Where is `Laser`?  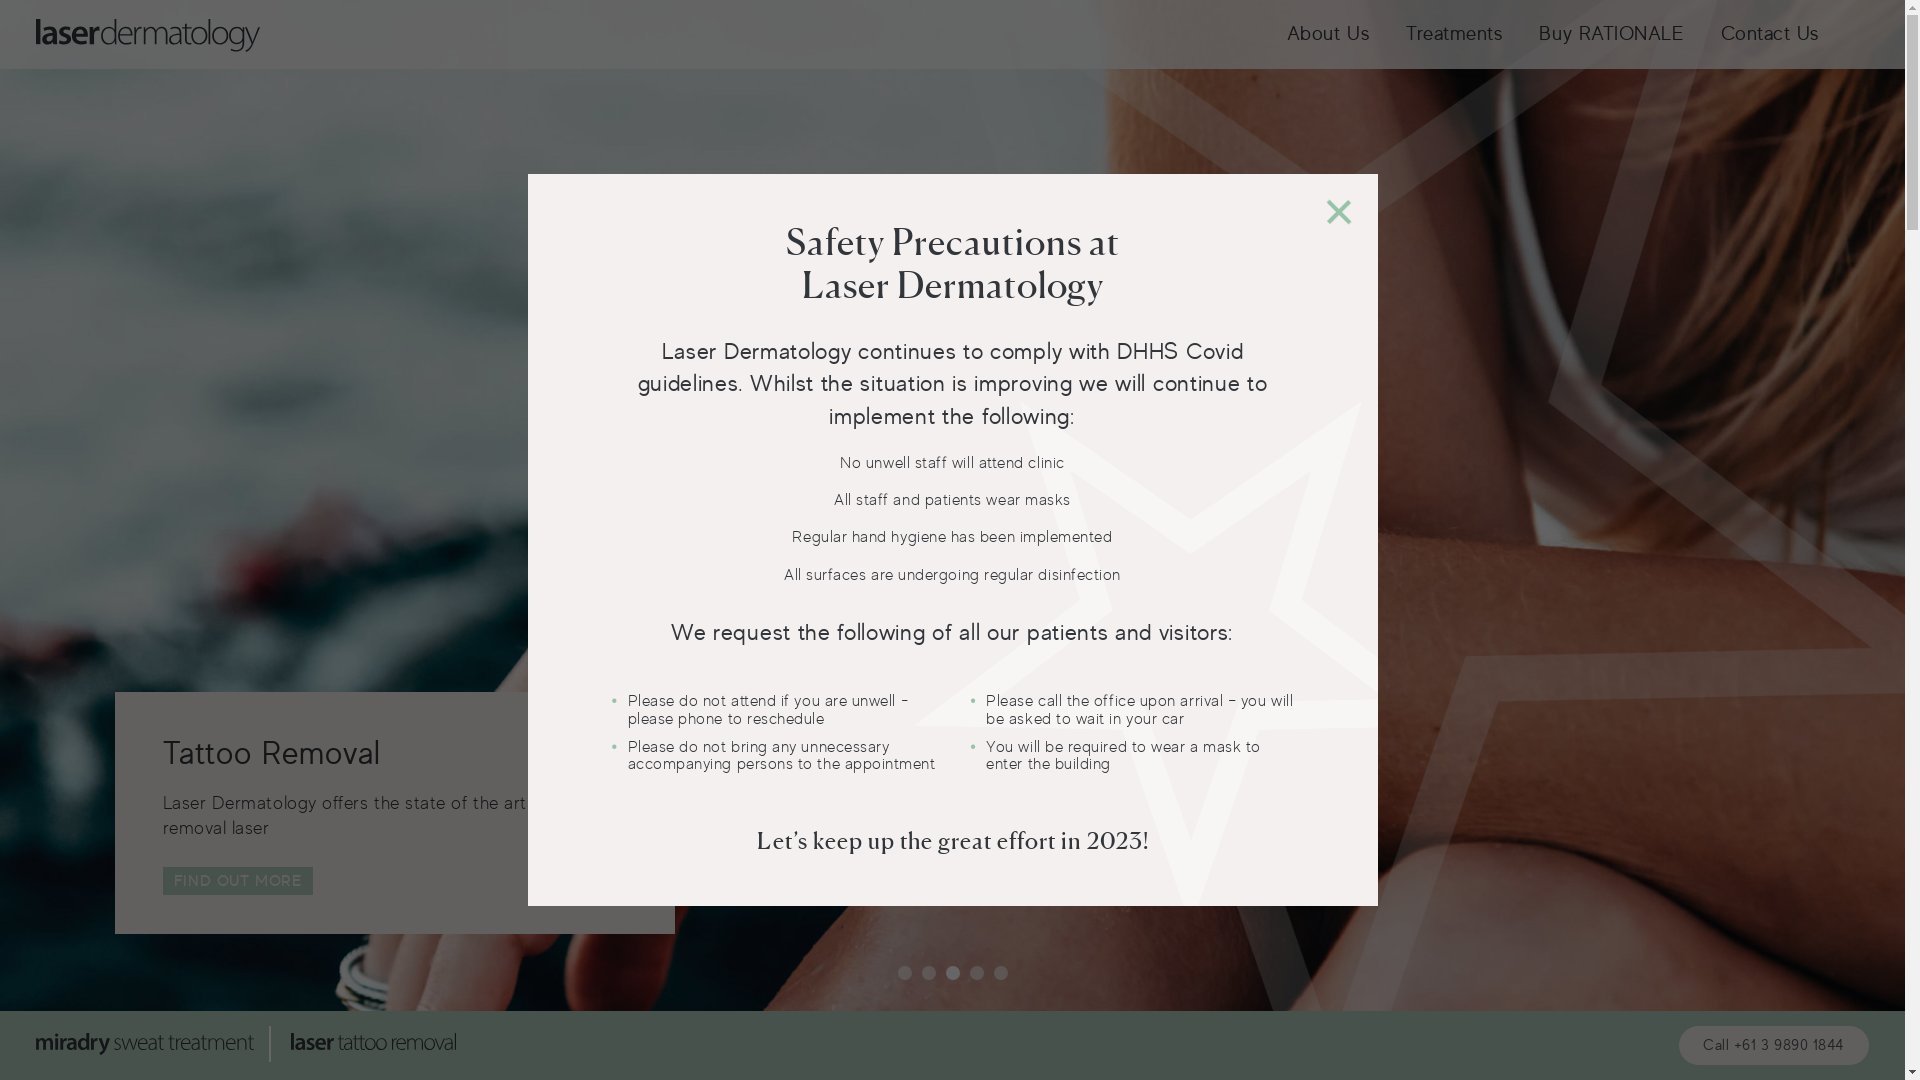 Laser is located at coordinates (148, 36).